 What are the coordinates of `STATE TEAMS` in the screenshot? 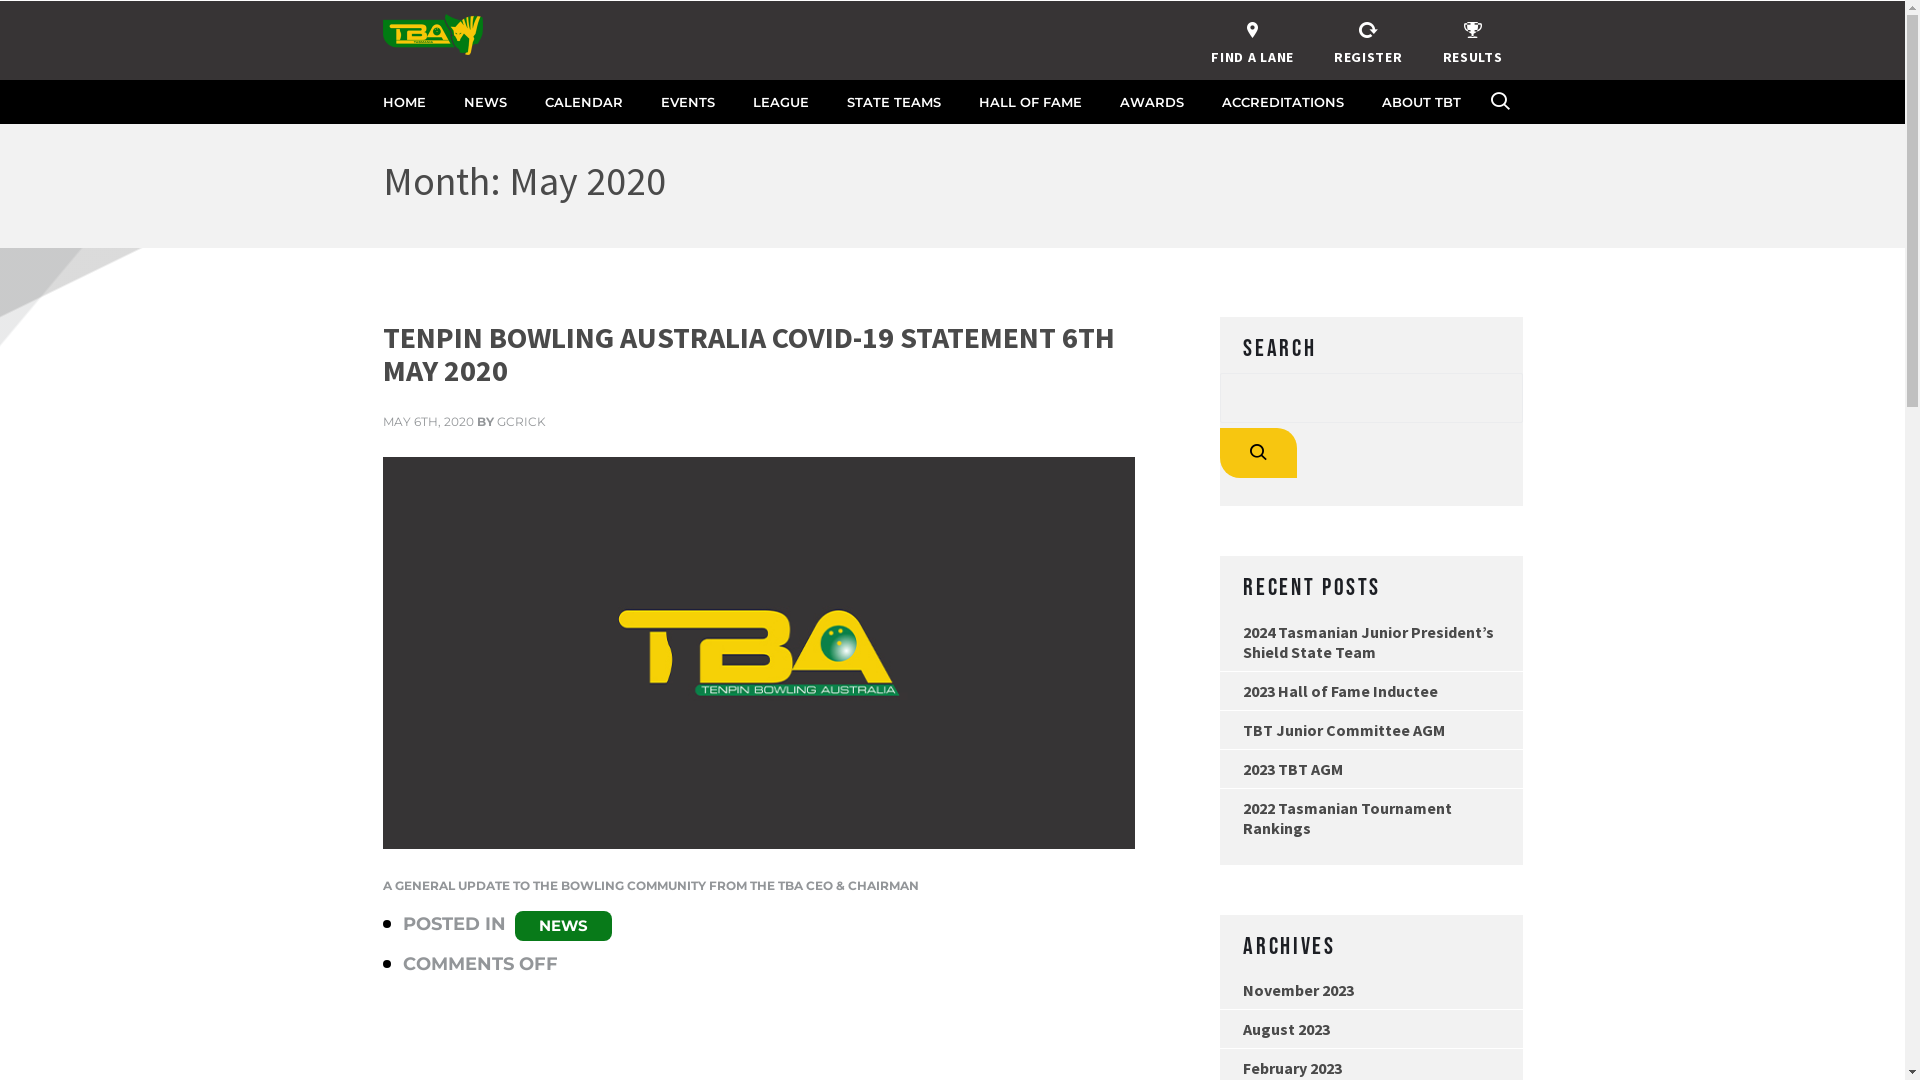 It's located at (893, 102).